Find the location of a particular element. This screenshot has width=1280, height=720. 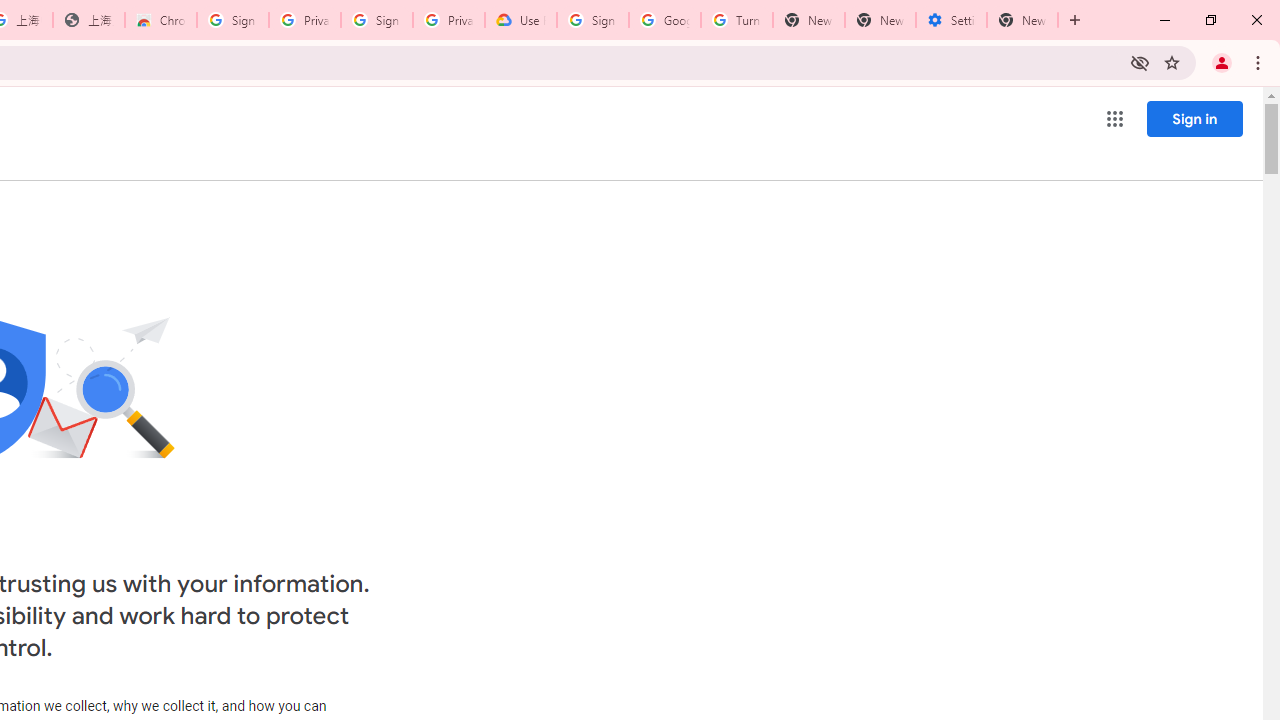

Sign in - Google Accounts is located at coordinates (592, 20).